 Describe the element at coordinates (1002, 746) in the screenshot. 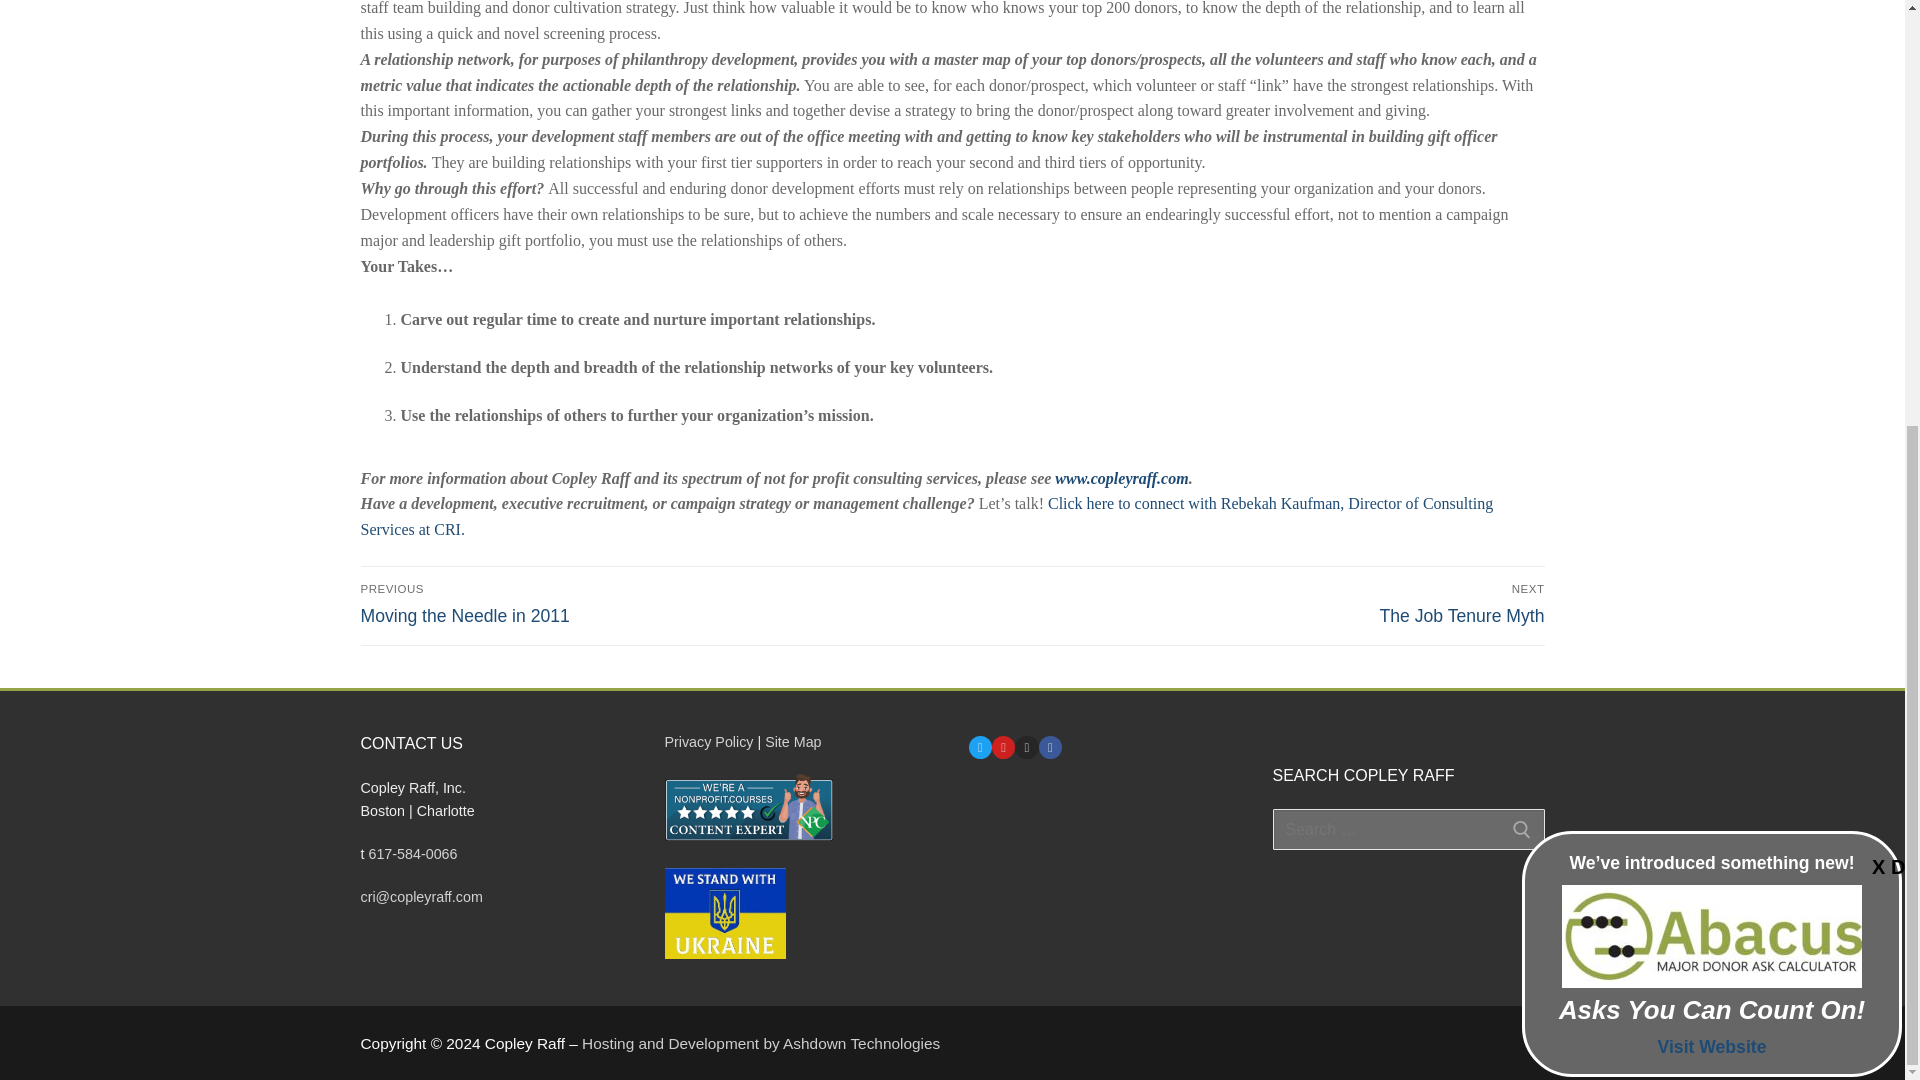

I see `Youtube` at that location.